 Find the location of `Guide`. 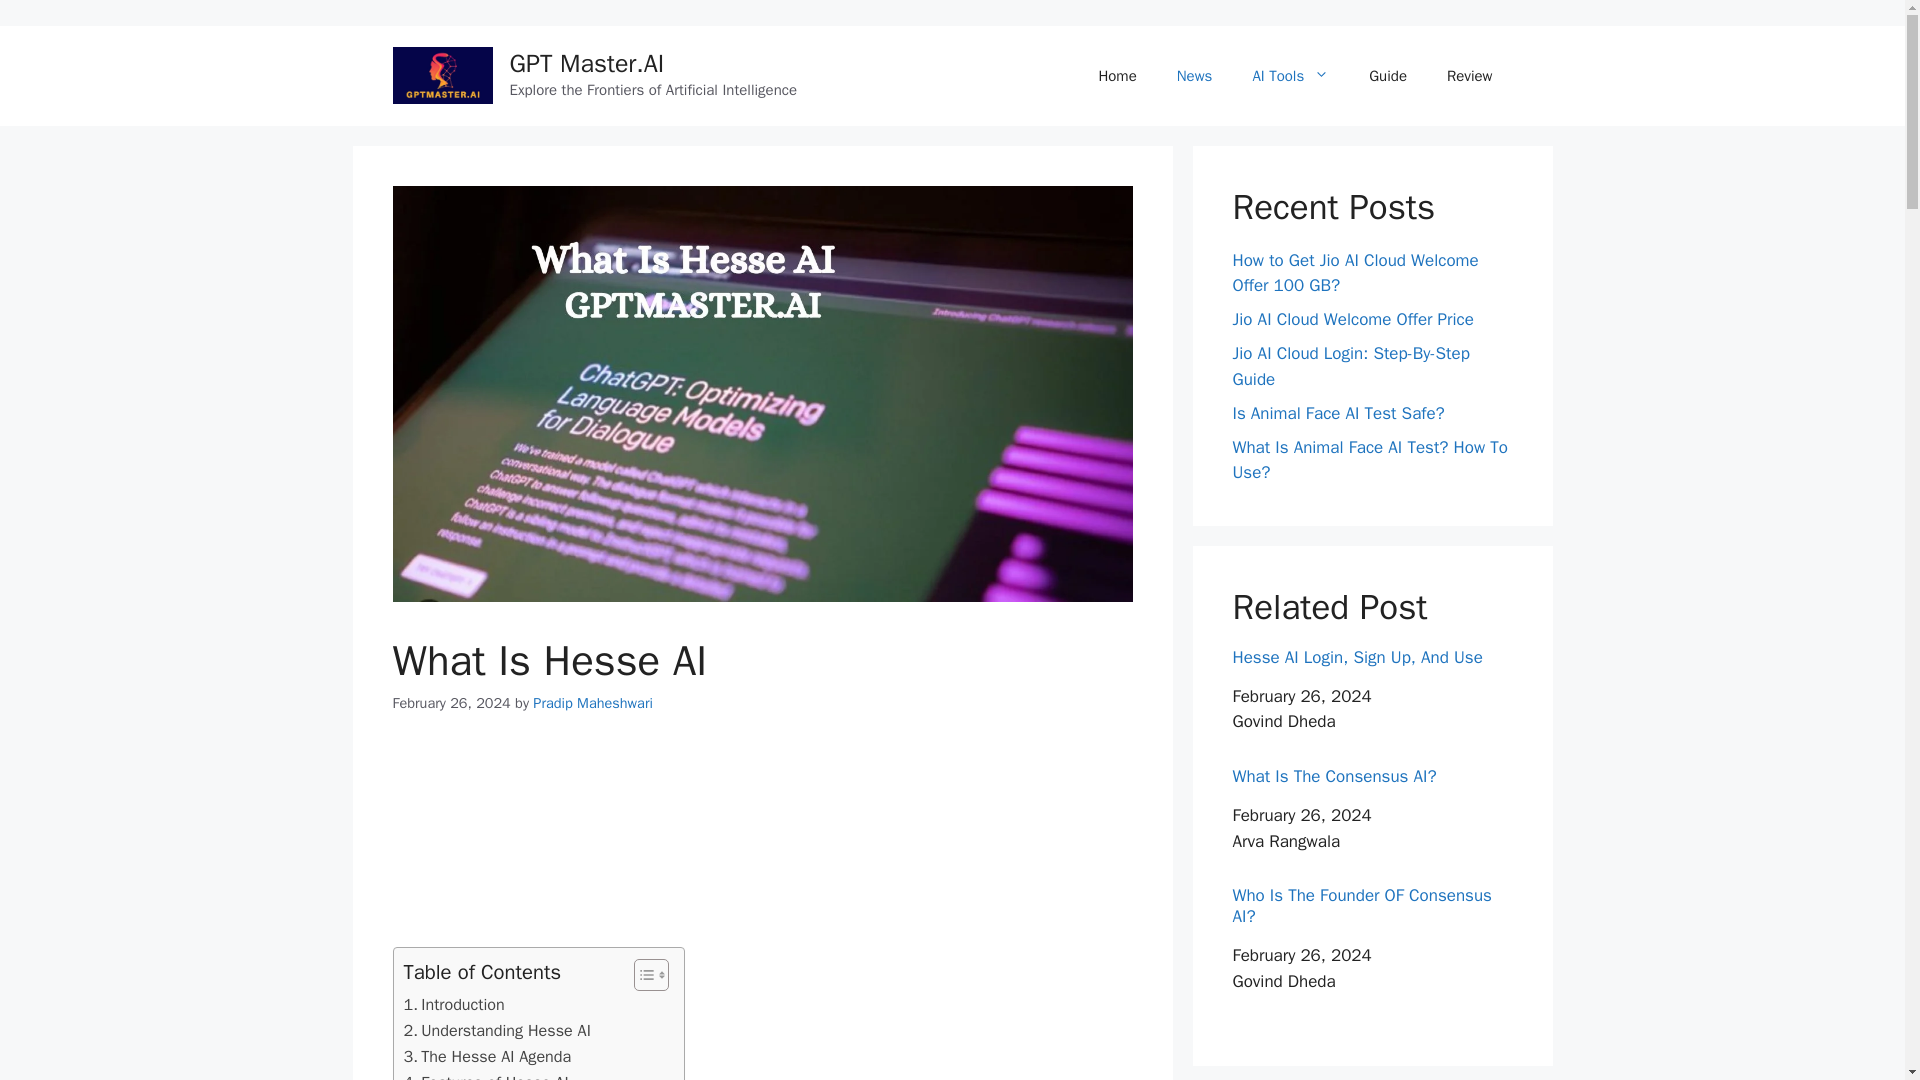

Guide is located at coordinates (1388, 76).